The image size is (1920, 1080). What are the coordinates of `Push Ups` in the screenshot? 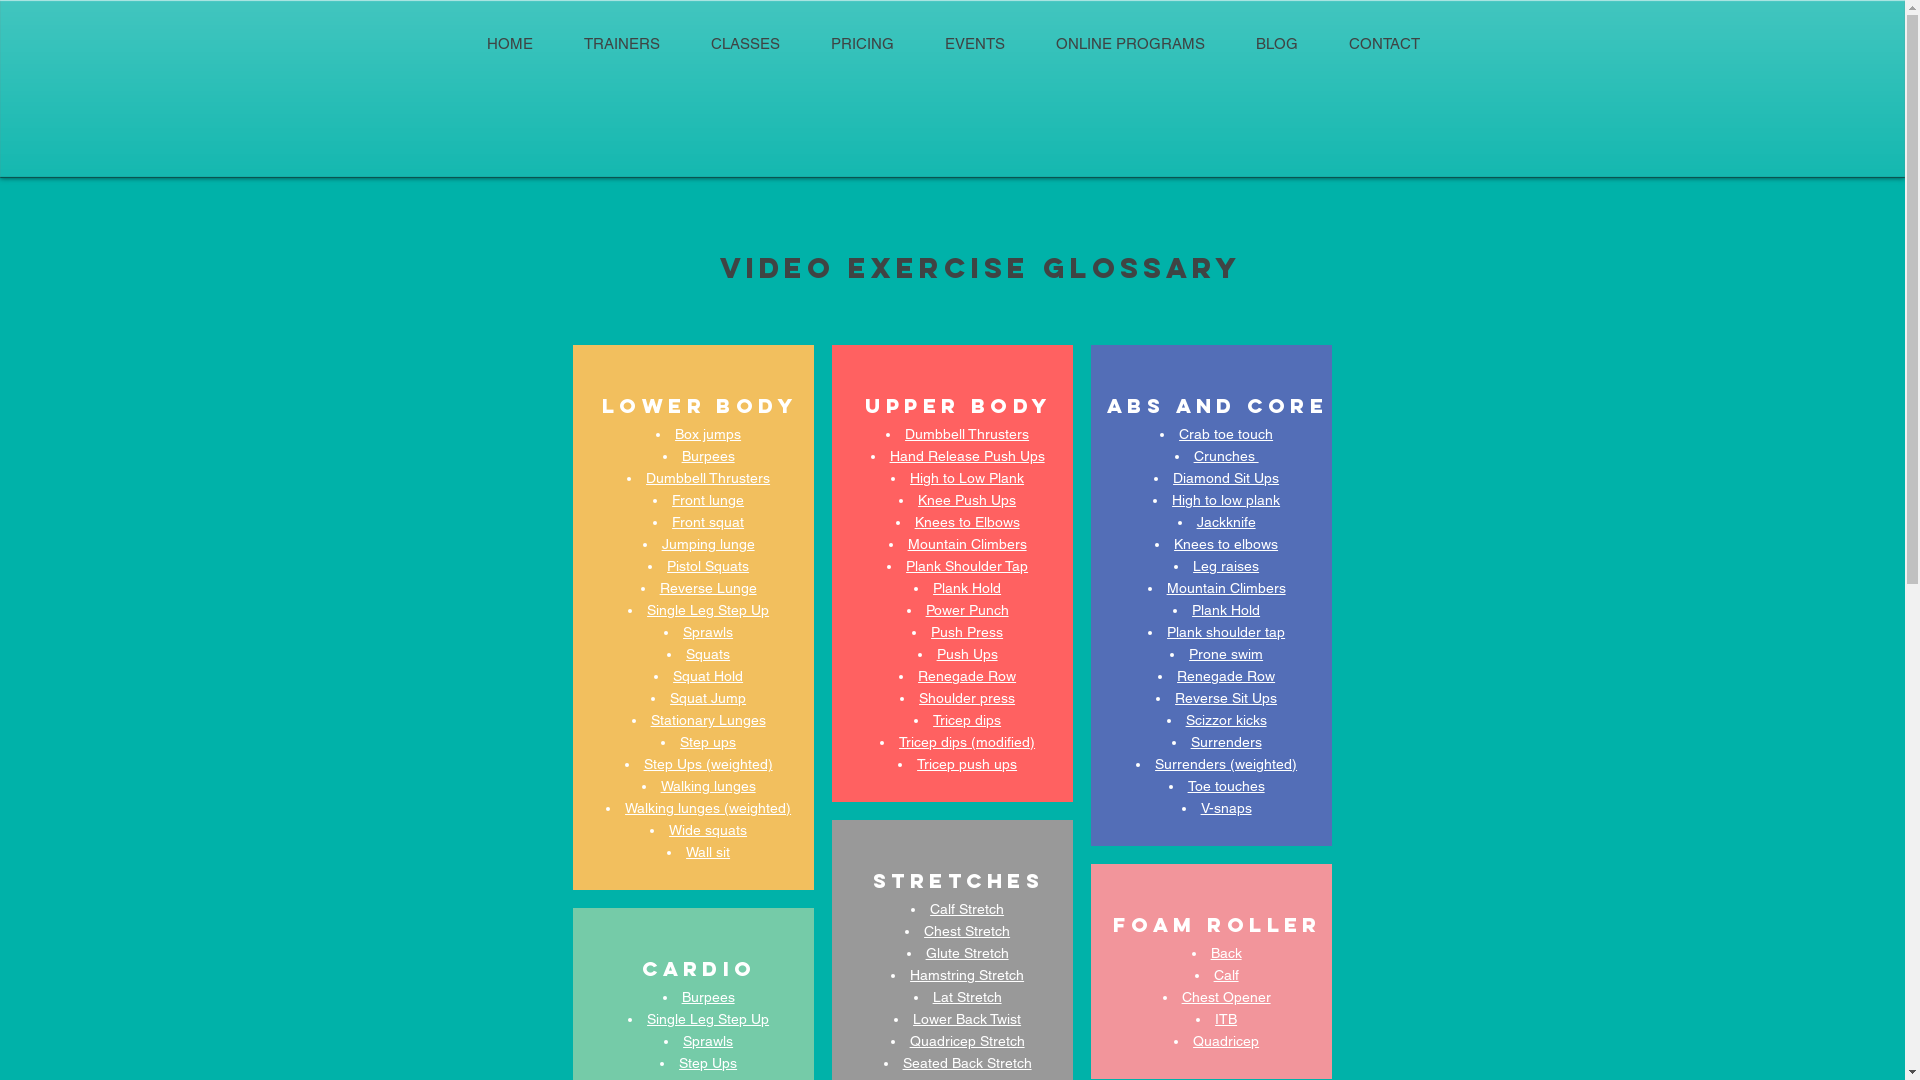 It's located at (968, 653).